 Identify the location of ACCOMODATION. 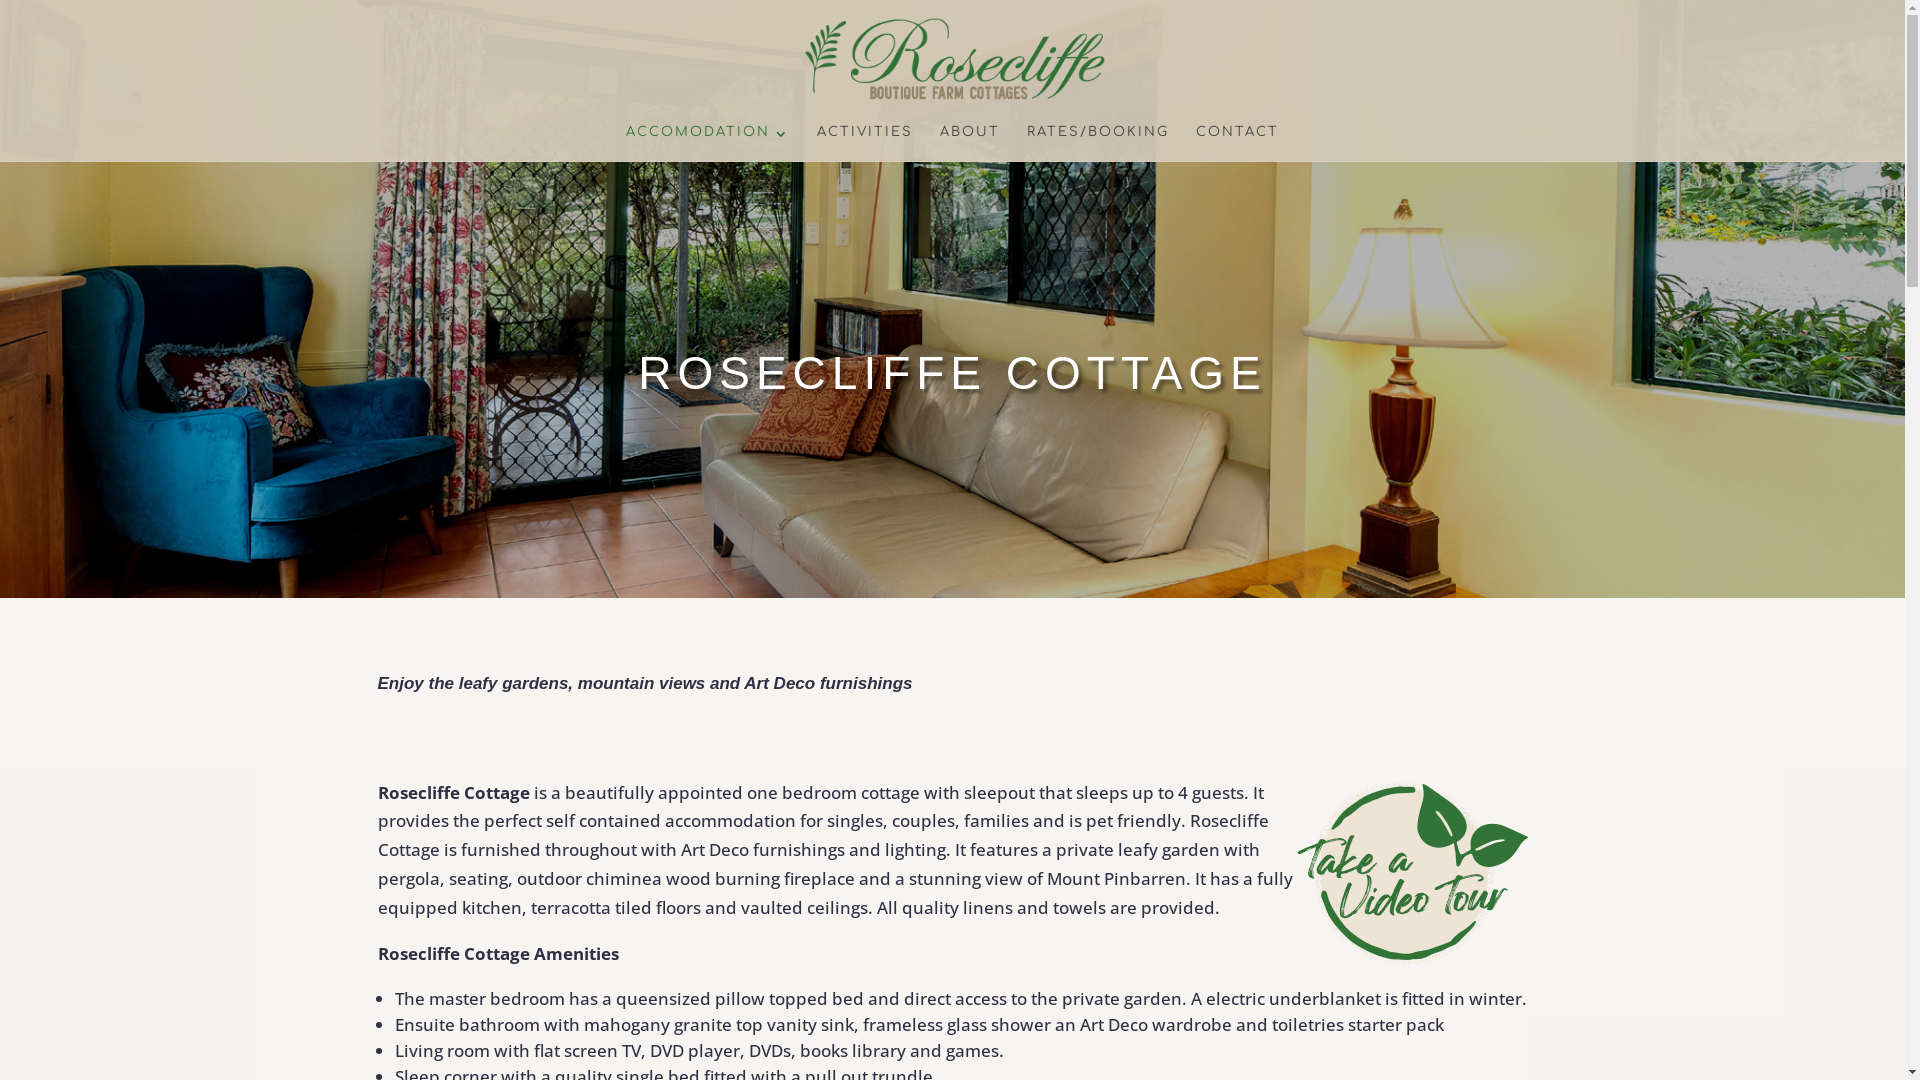
(708, 144).